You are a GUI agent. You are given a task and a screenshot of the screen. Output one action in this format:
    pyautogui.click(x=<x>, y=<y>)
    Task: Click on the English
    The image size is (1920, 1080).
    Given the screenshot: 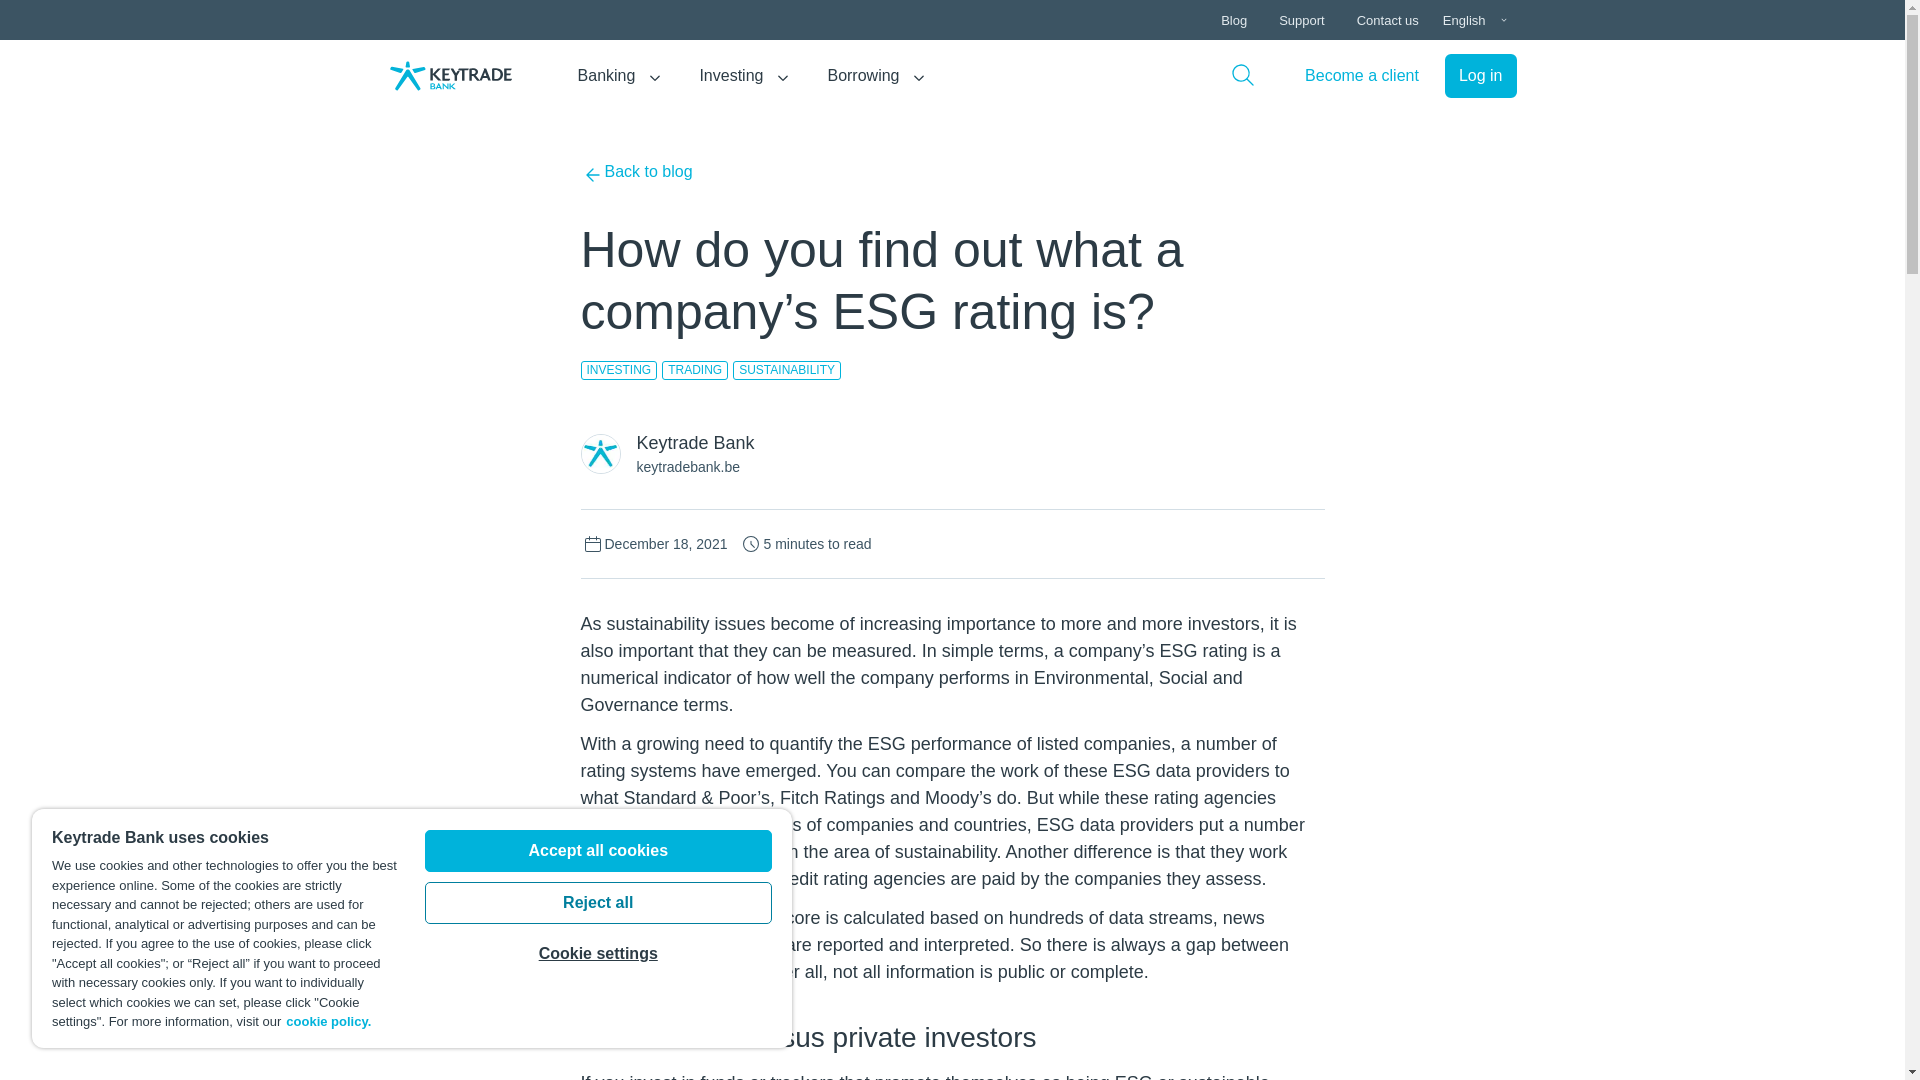 What is the action you would take?
    pyautogui.click(x=1475, y=20)
    